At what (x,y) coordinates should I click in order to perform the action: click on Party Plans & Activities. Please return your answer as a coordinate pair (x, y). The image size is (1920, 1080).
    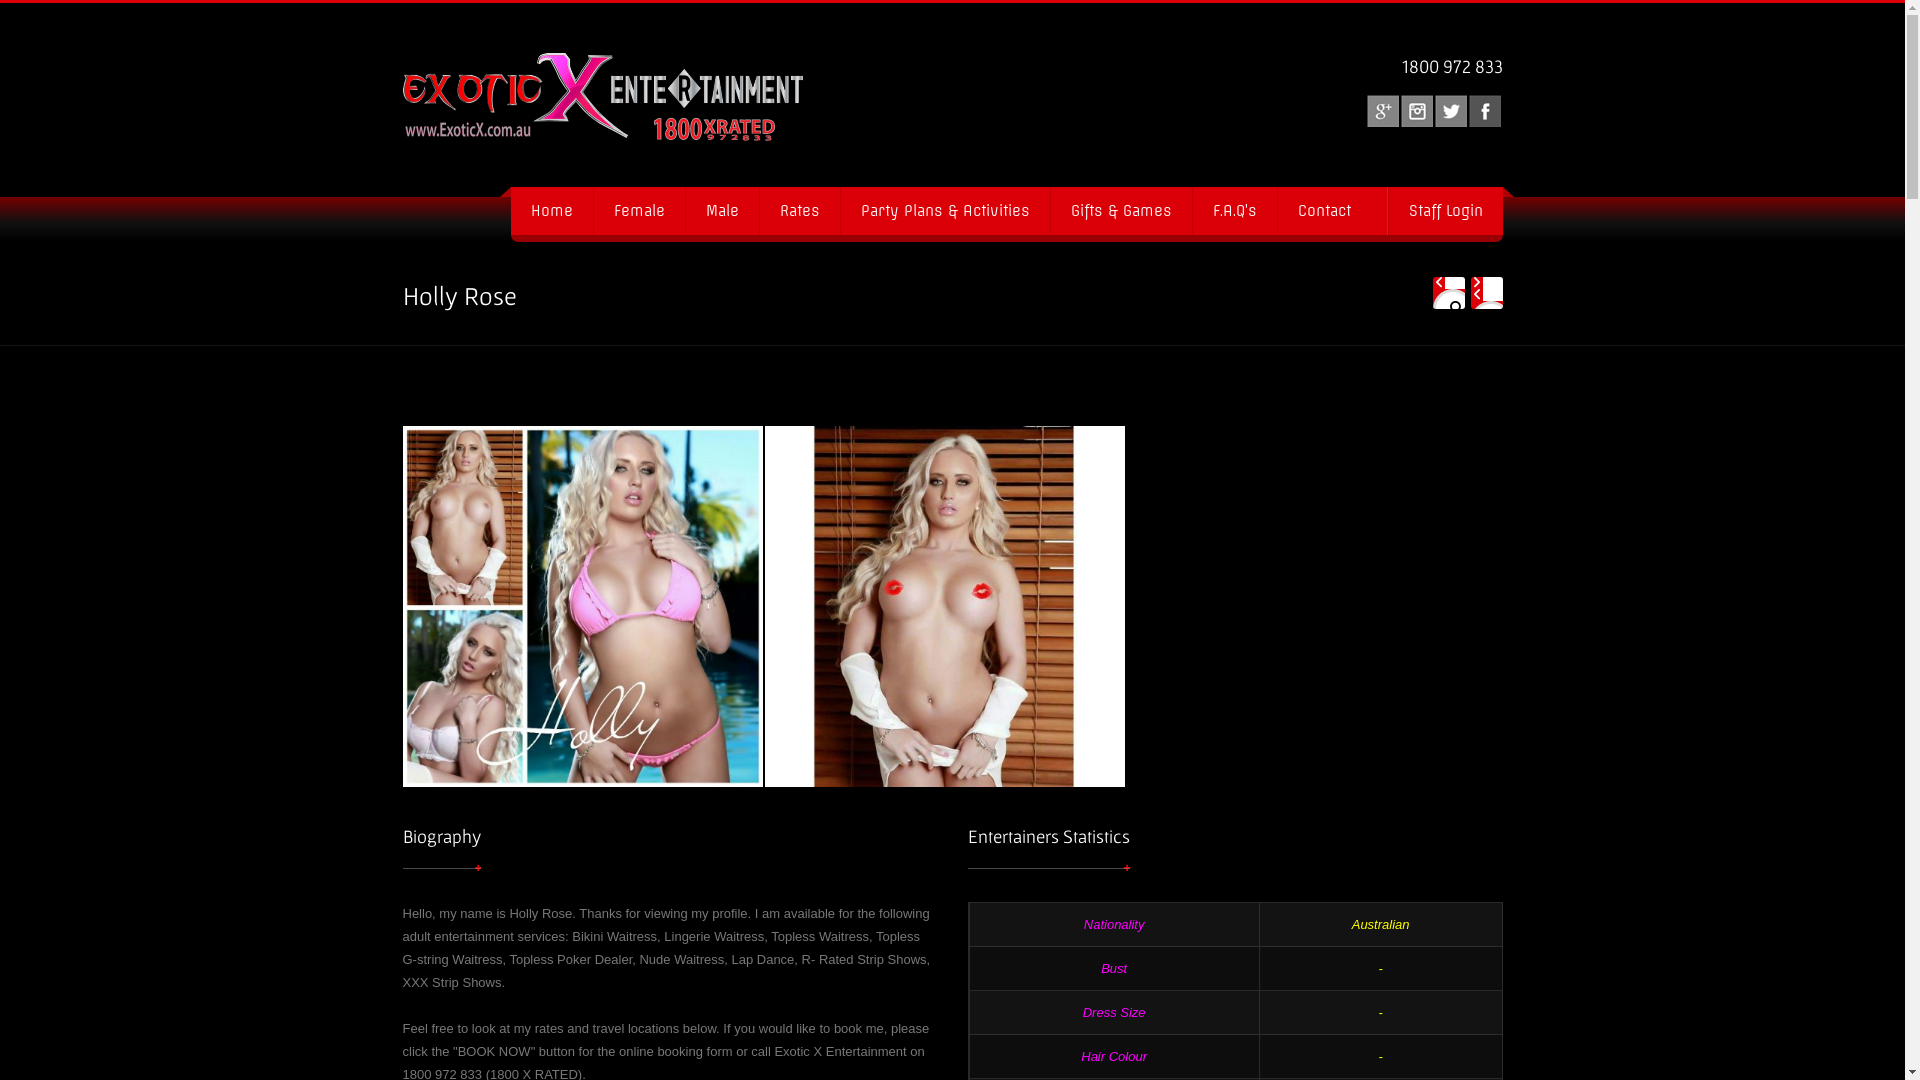
    Looking at the image, I should click on (945, 210).